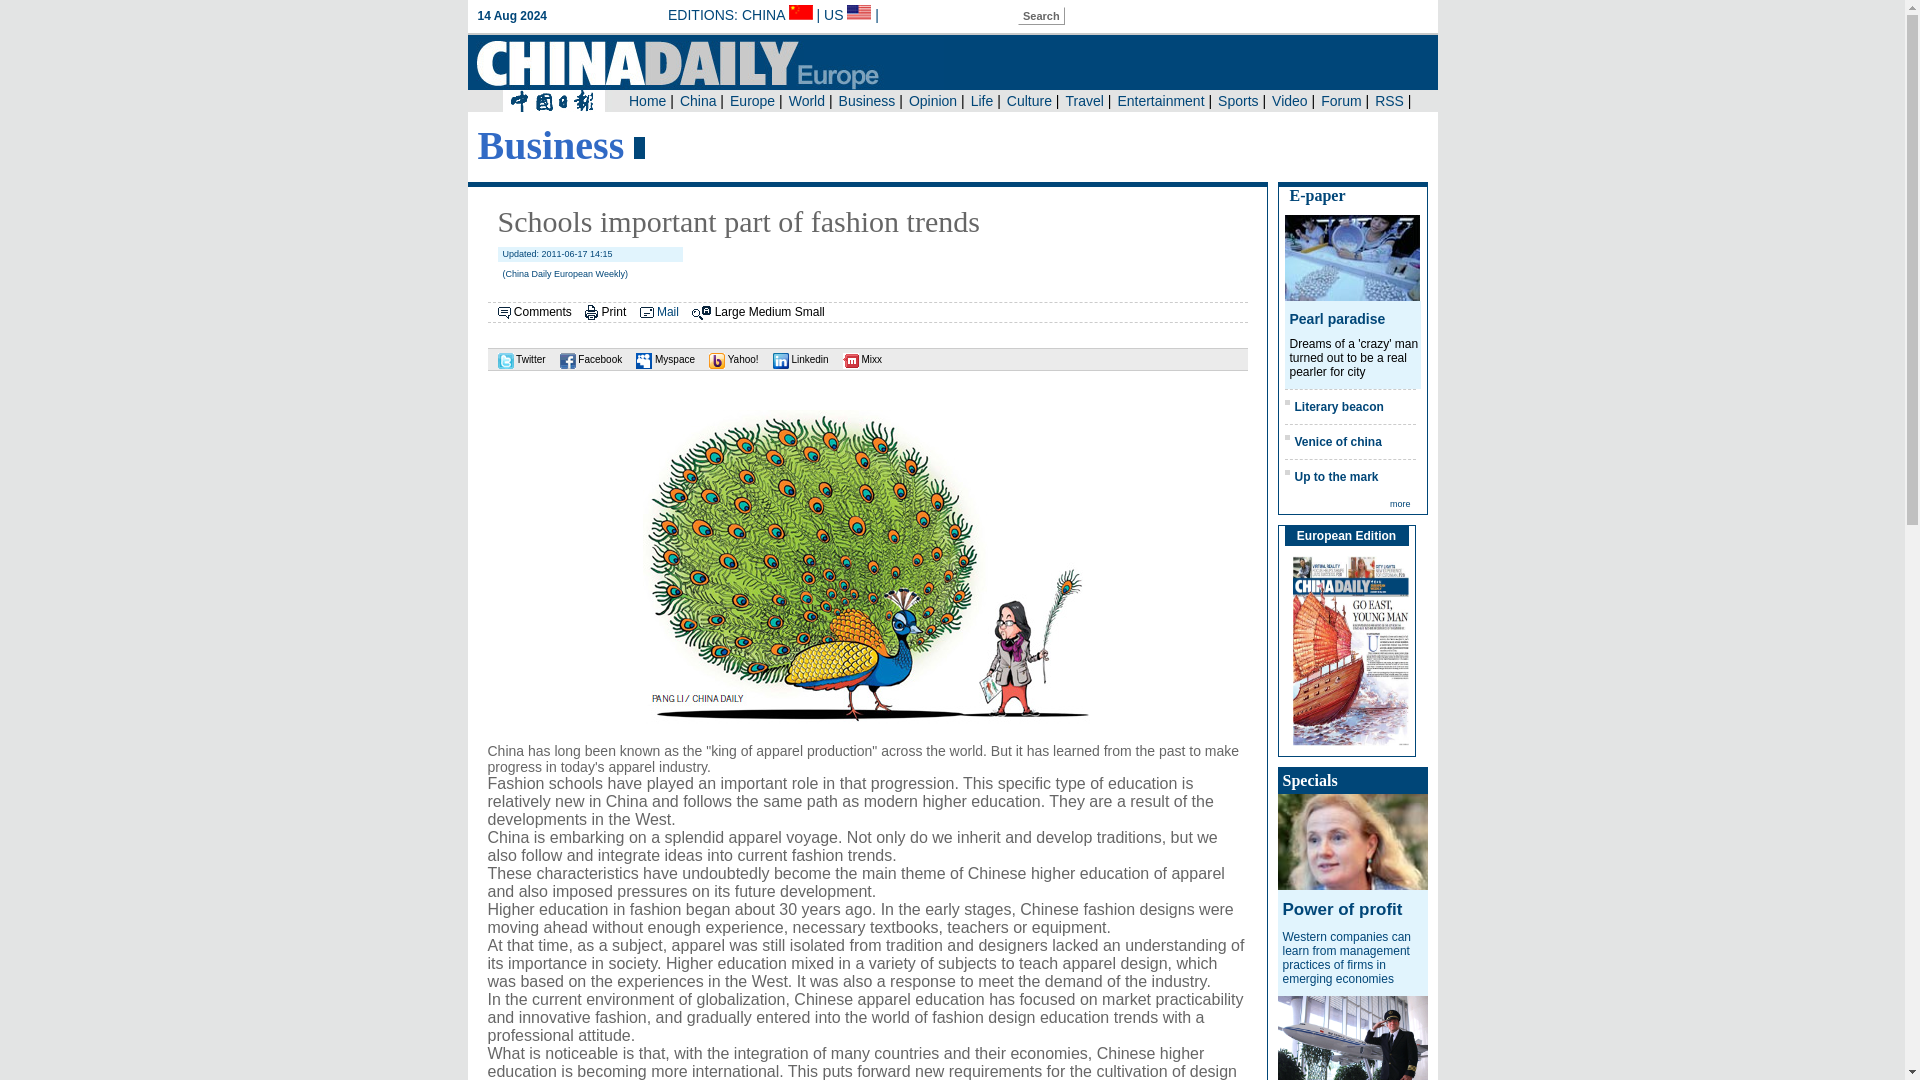 The image size is (1920, 1080). Describe the element at coordinates (728, 360) in the screenshot. I see `Yahoo!` at that location.